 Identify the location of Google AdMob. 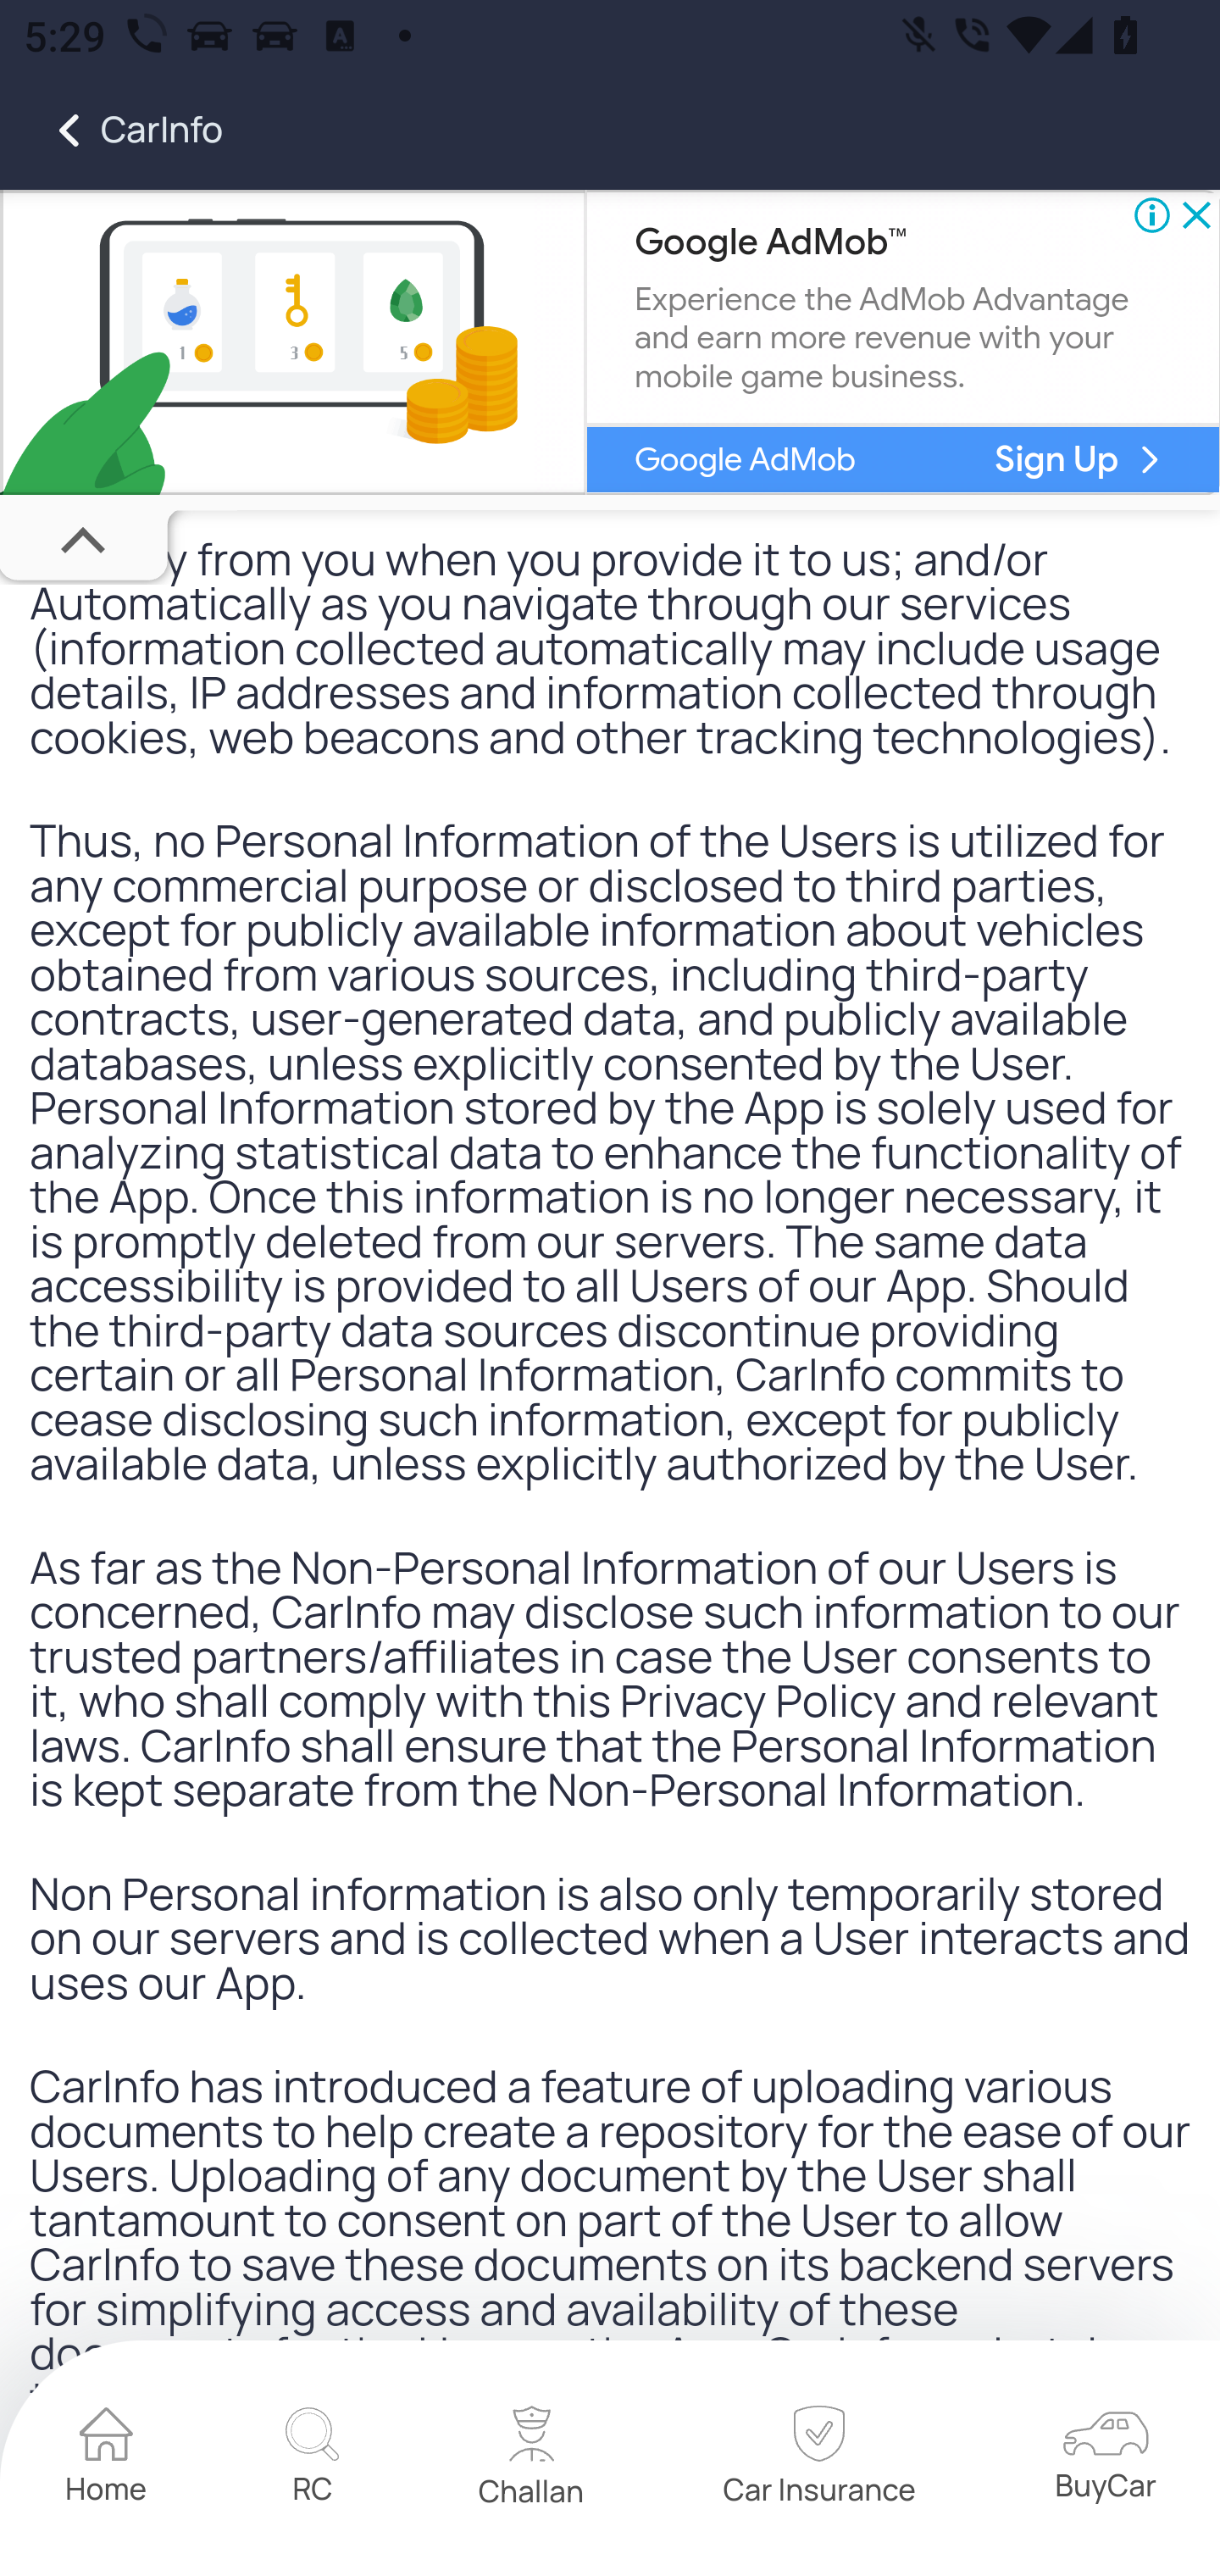
(743, 461).